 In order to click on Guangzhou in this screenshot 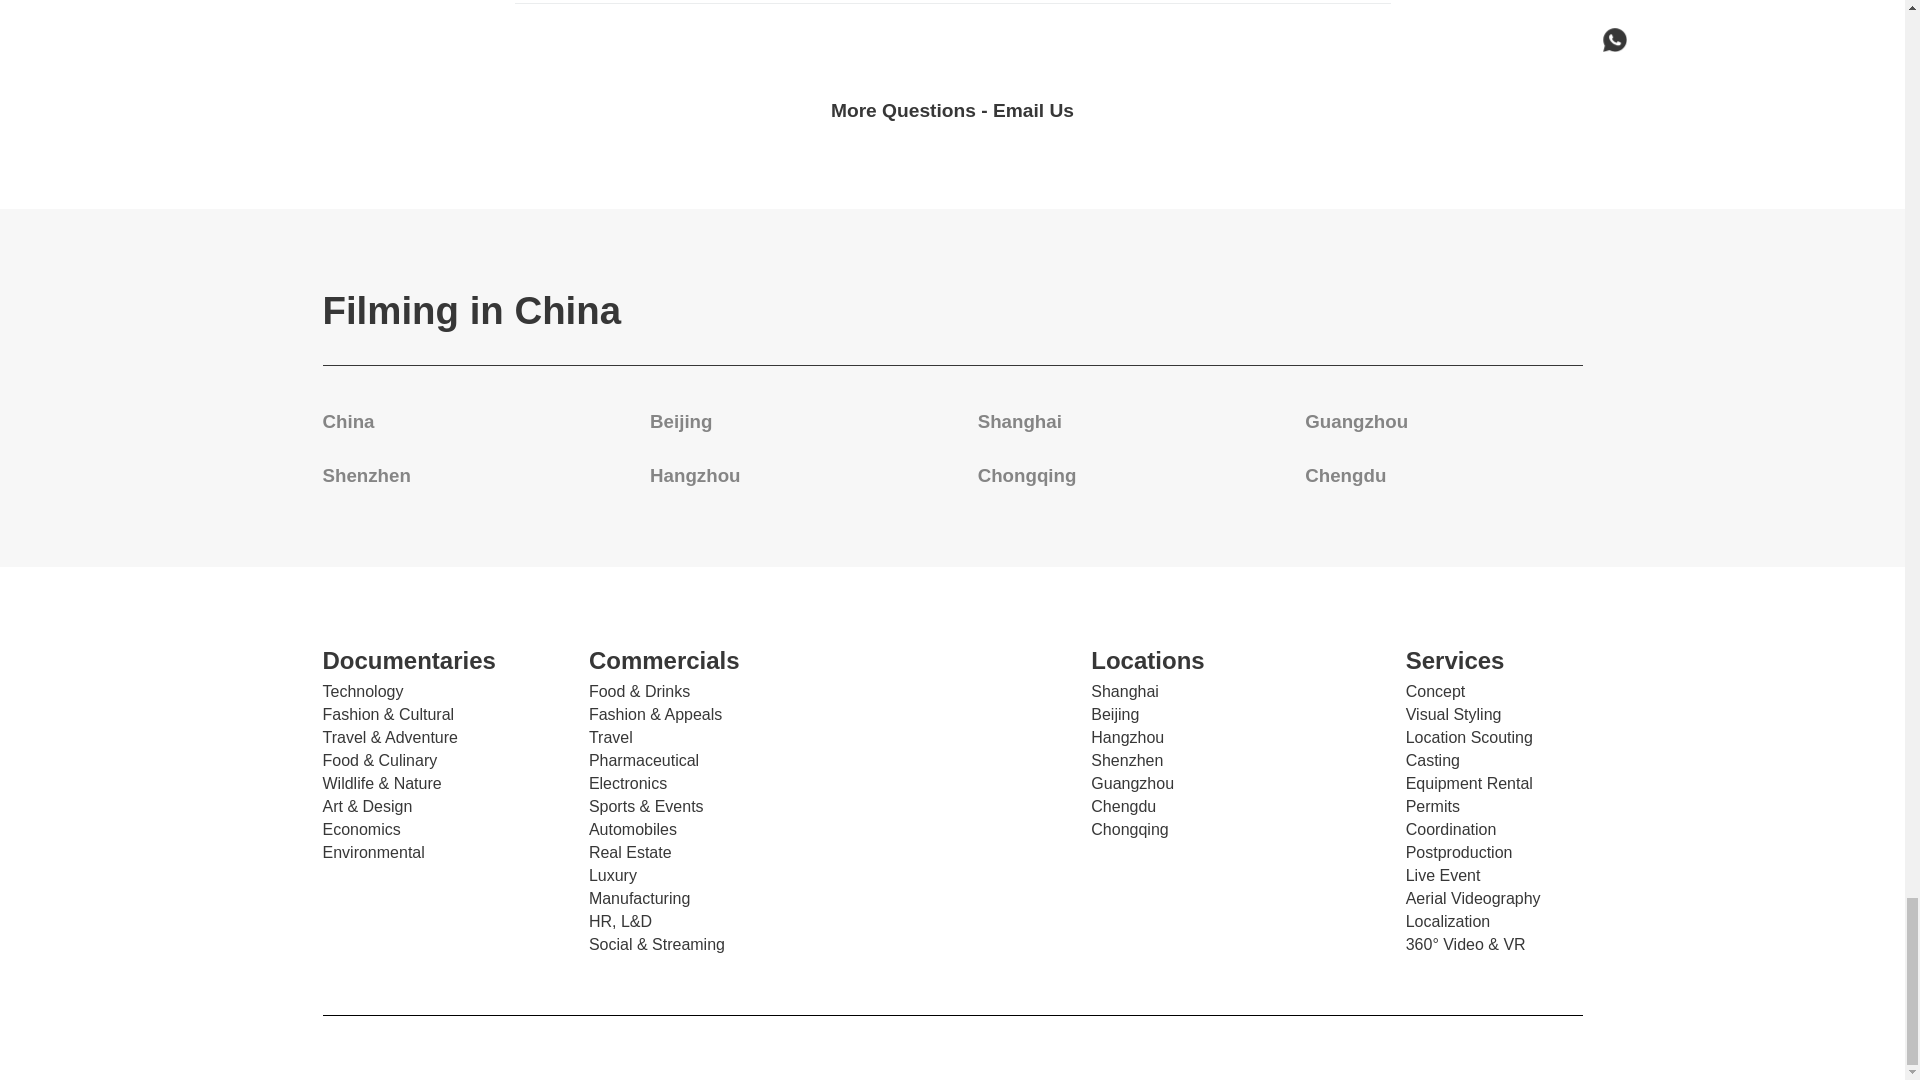, I will do `click(1356, 422)`.